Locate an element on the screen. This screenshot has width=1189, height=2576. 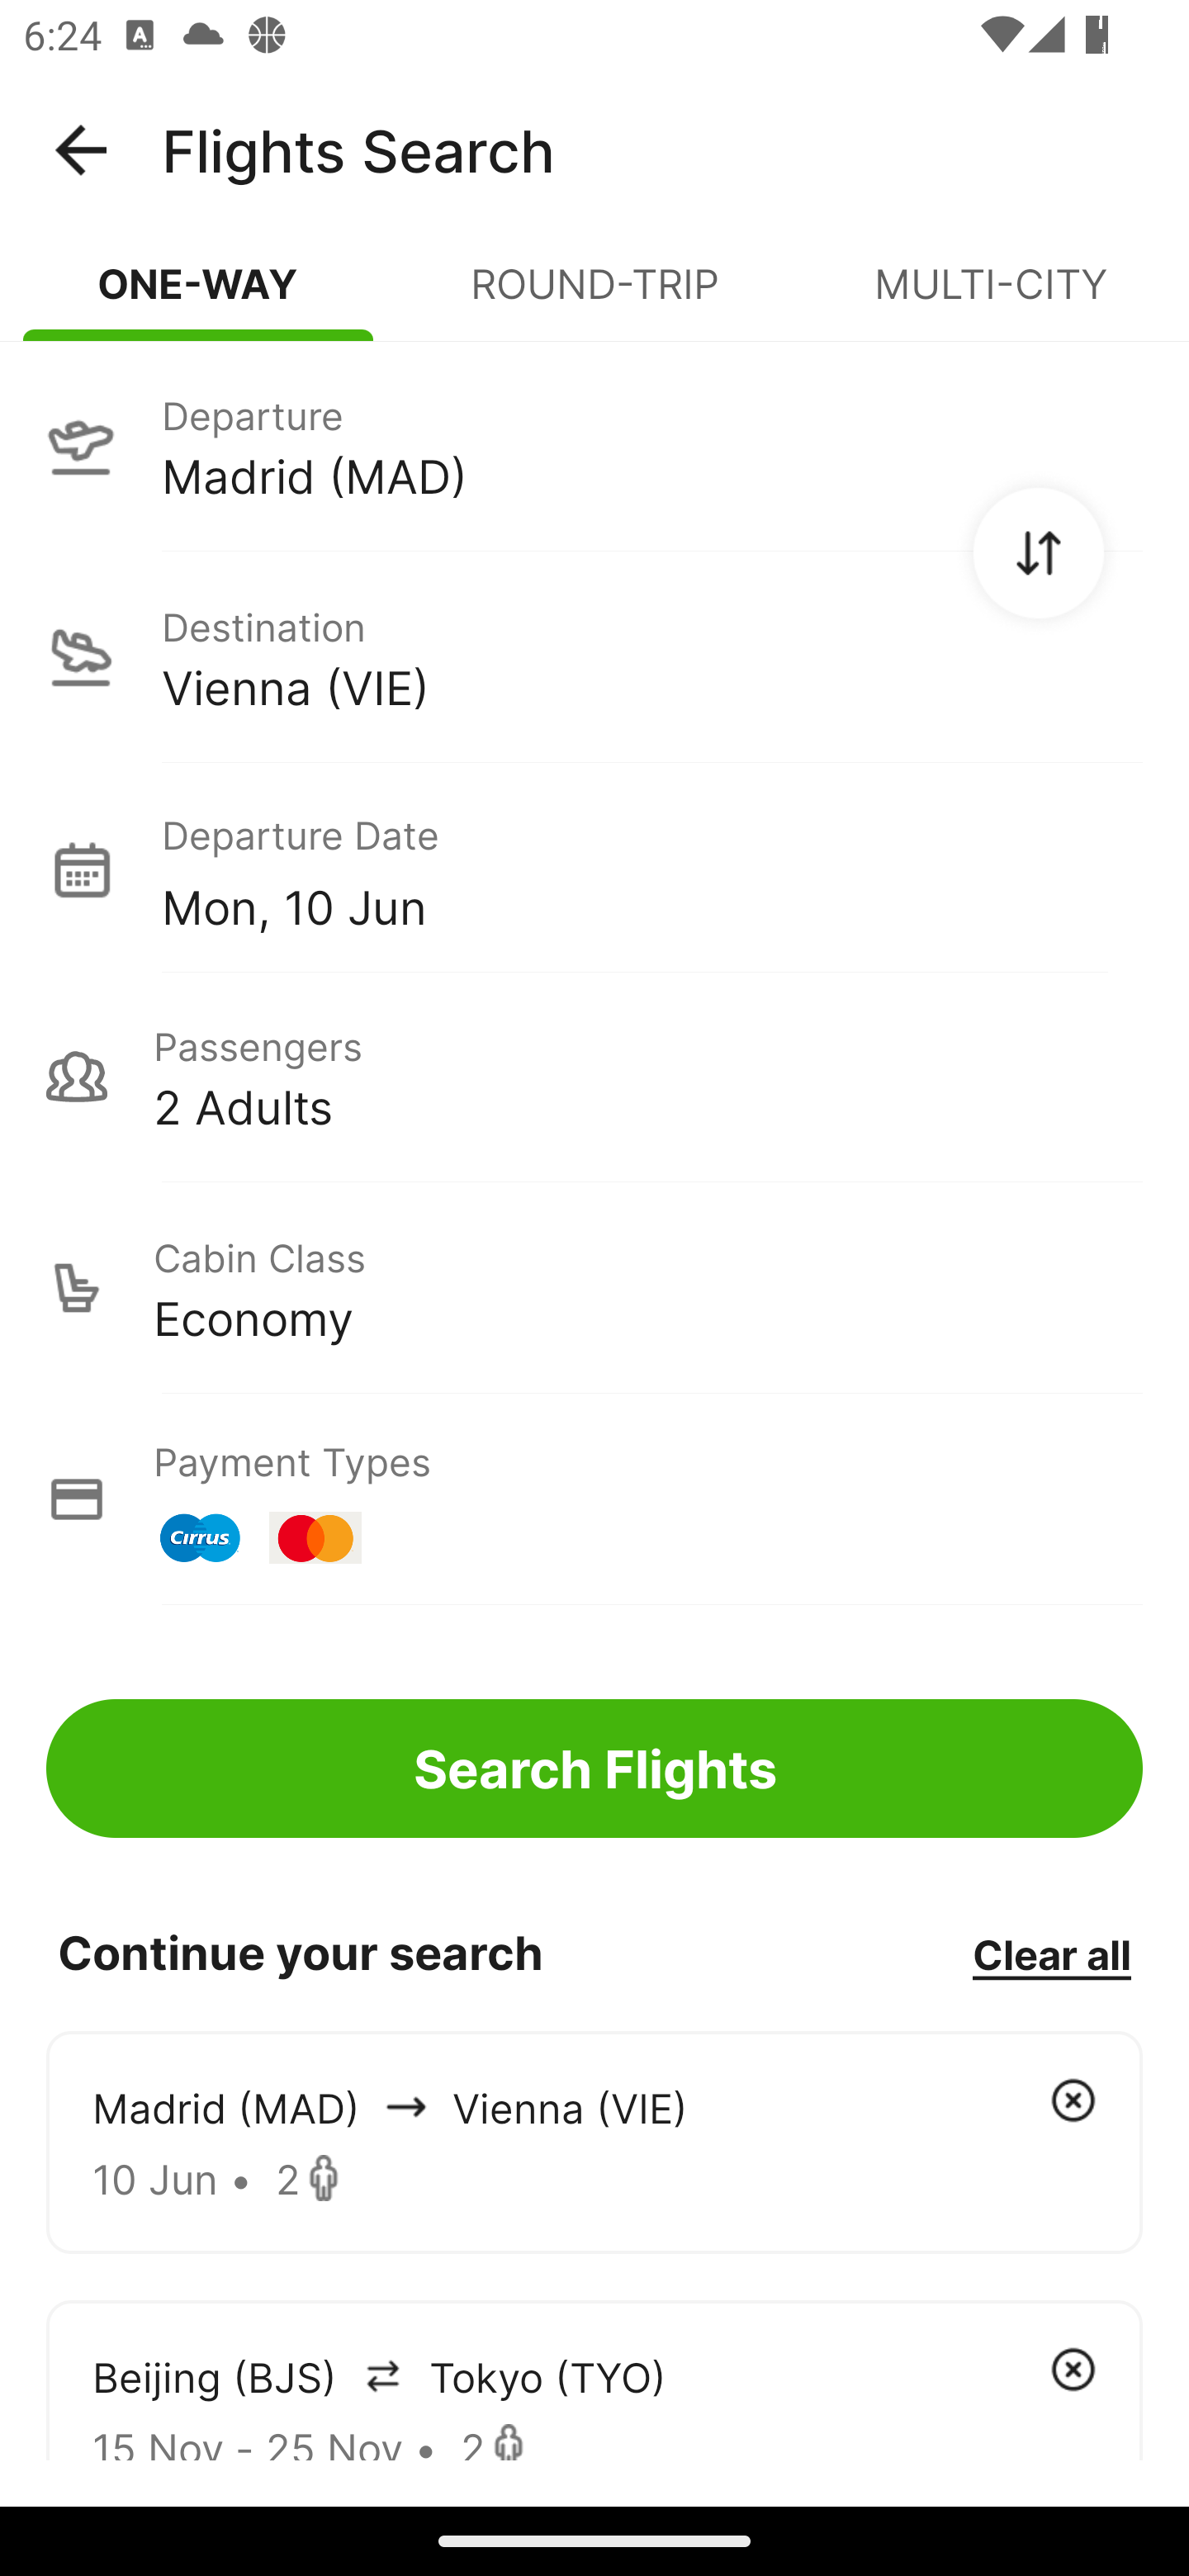
Passengers 2 Adults is located at coordinates (594, 1077).